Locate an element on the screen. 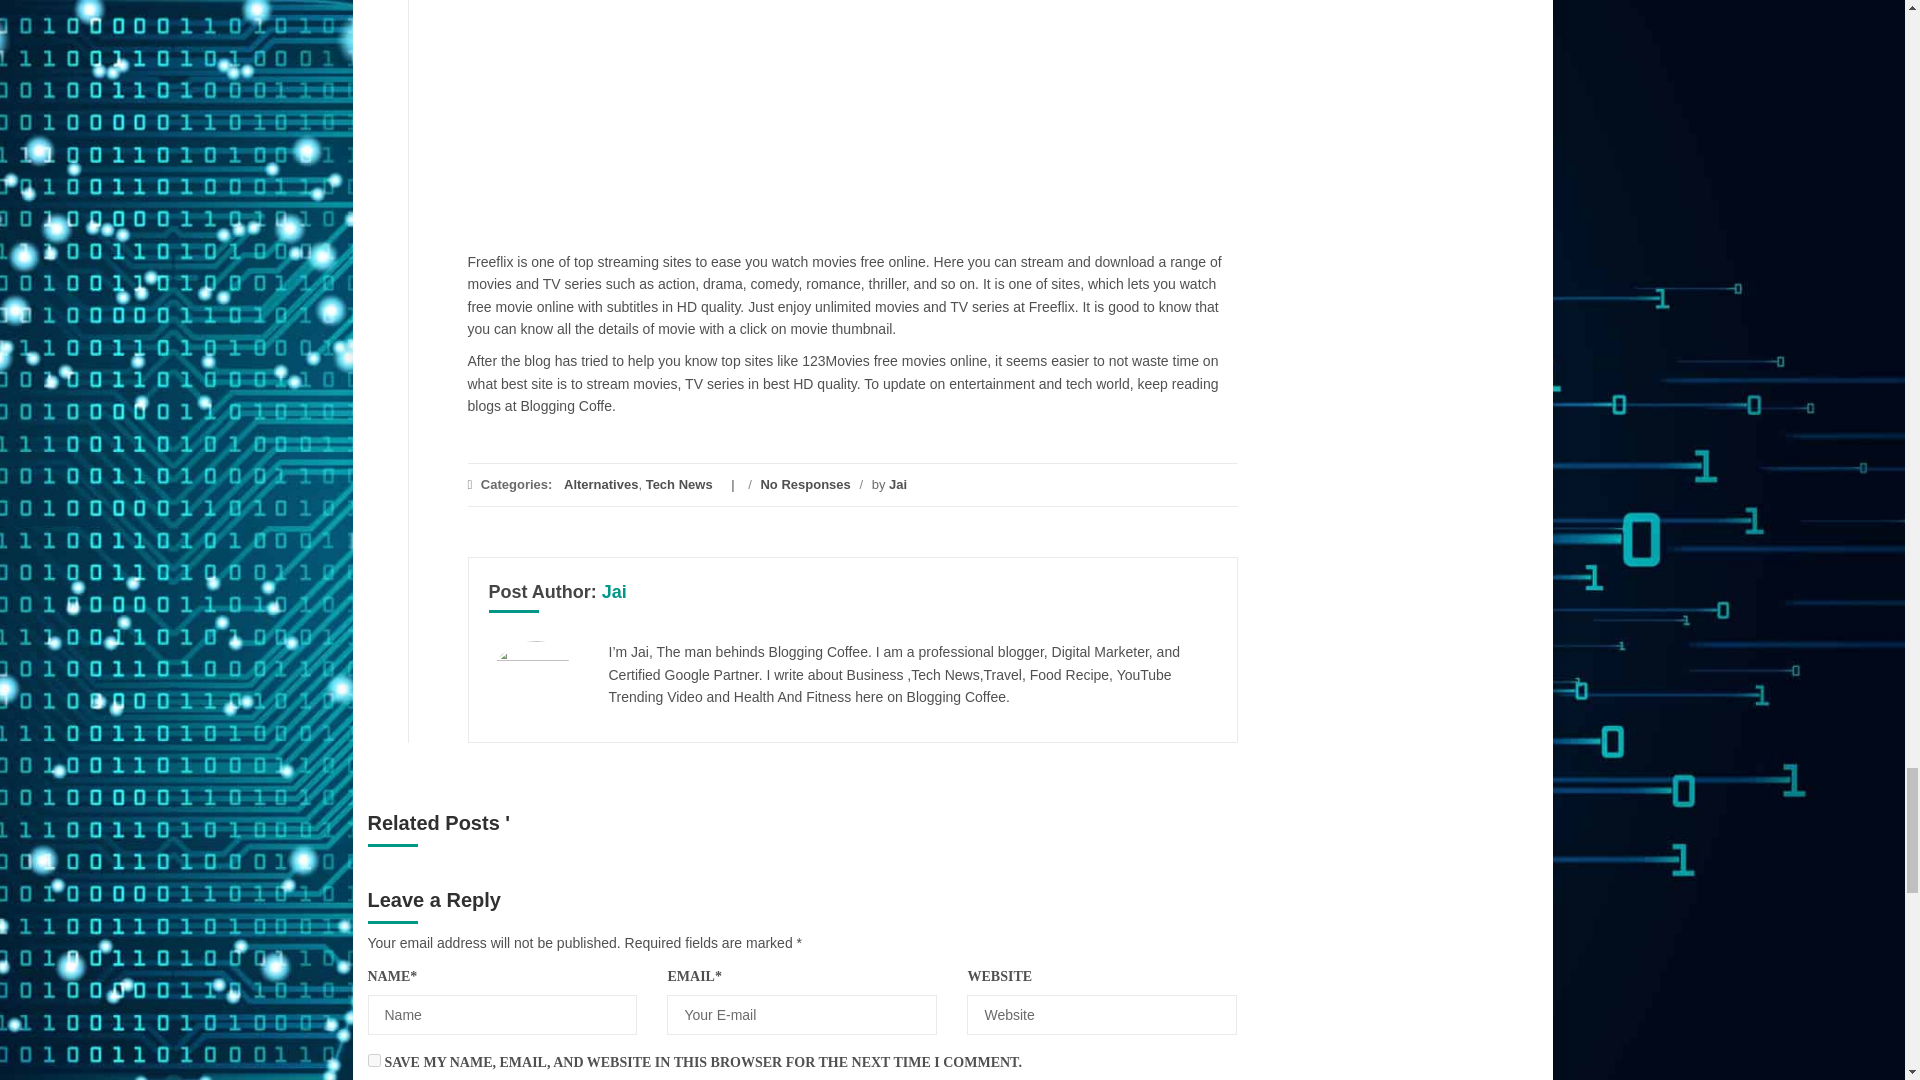  No Responses is located at coordinates (805, 484).